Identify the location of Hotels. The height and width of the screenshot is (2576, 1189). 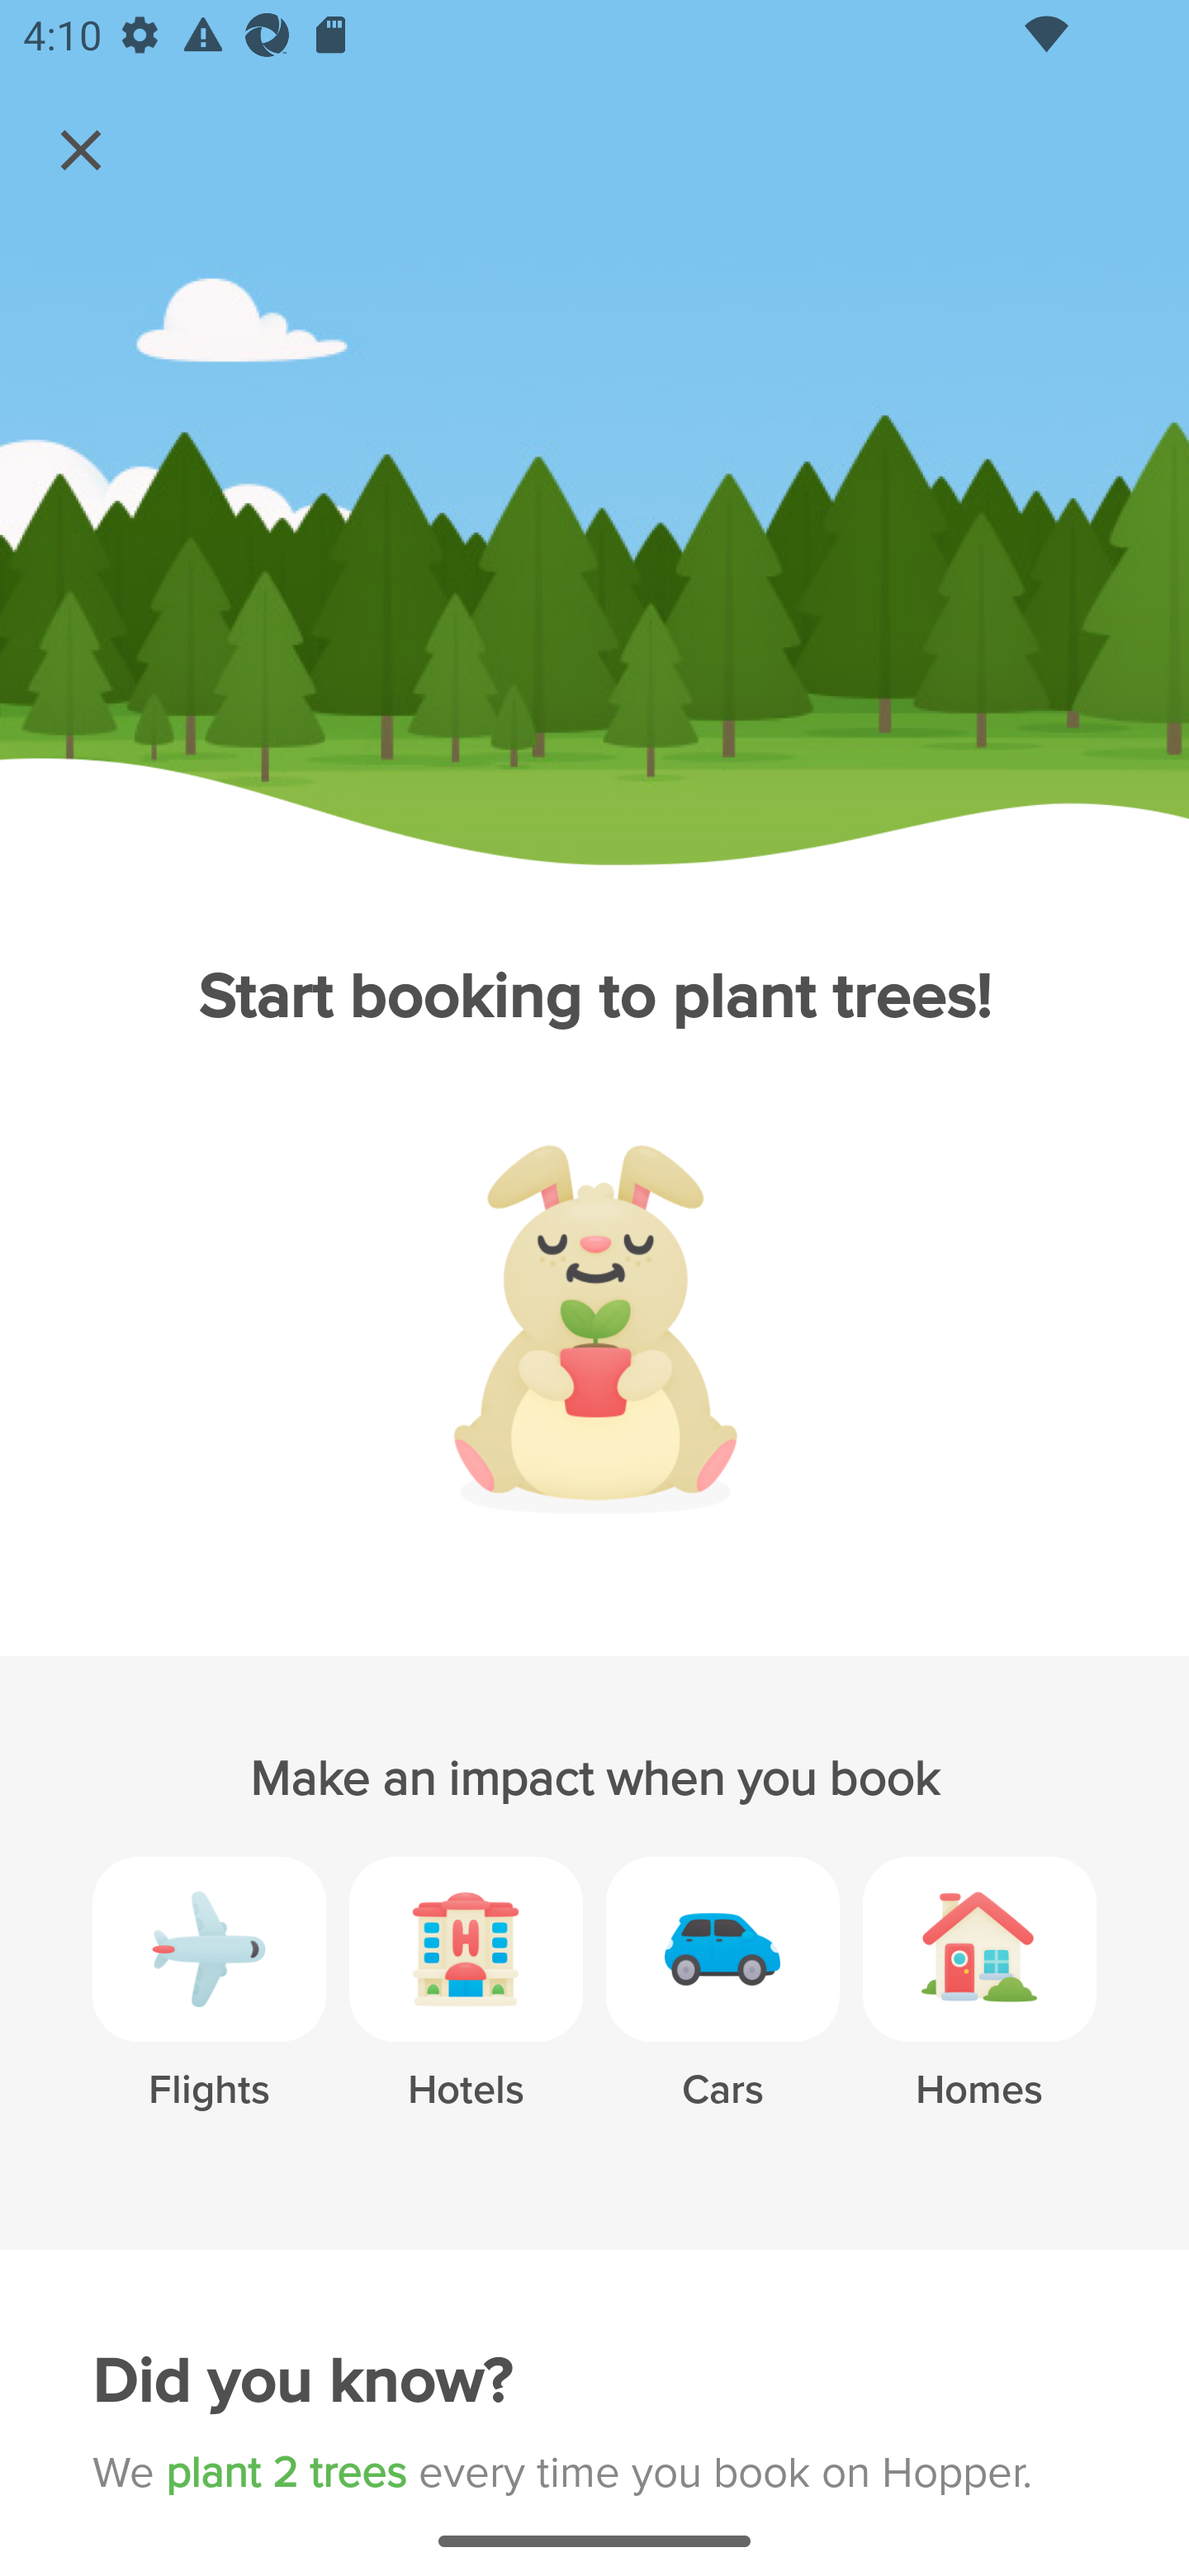
(466, 2008).